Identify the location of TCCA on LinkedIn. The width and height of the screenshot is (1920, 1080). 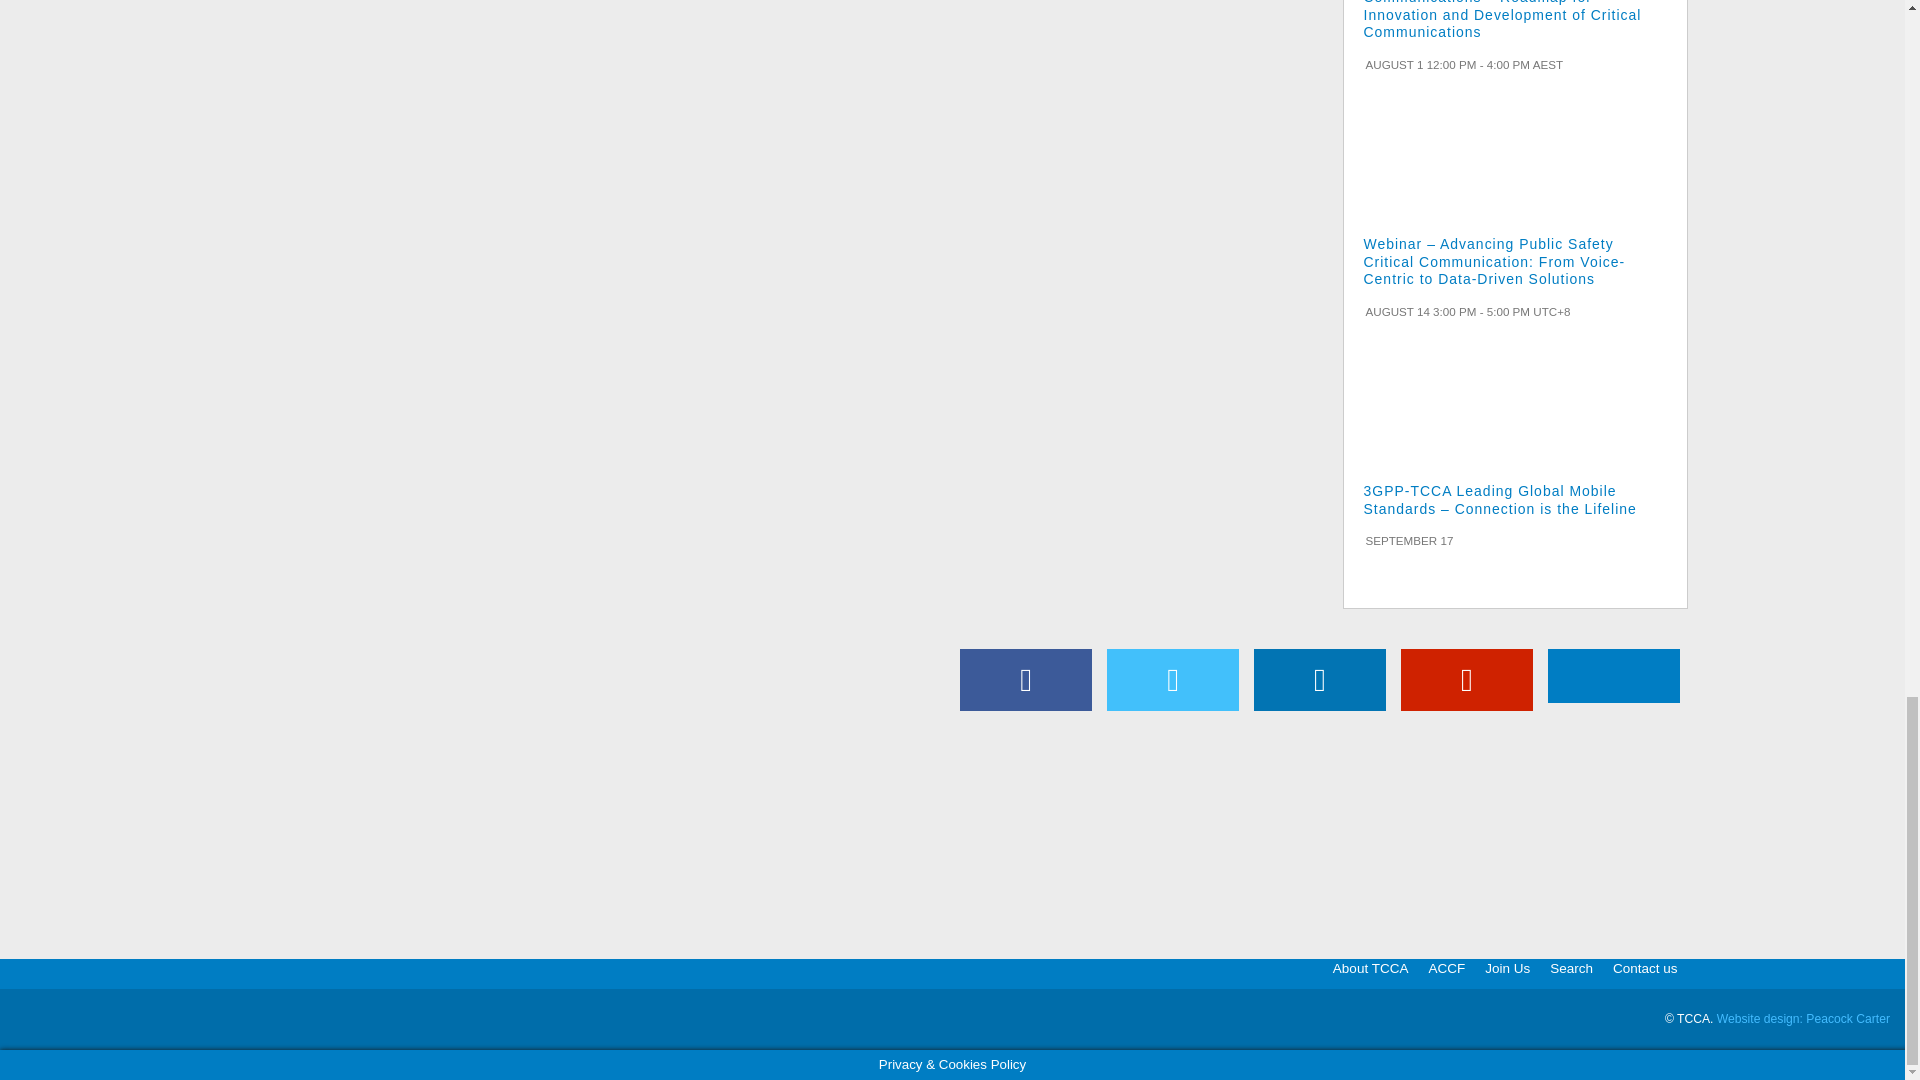
(1320, 680).